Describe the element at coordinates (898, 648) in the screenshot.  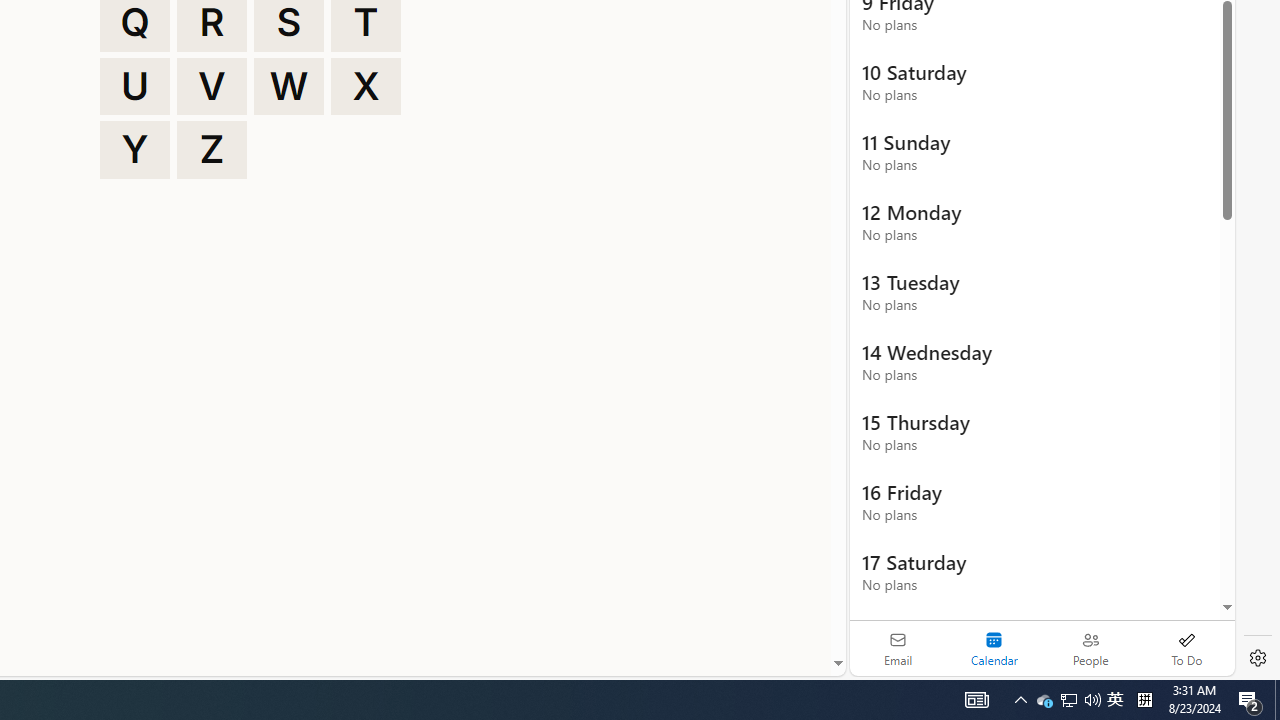
I see `Email` at that location.